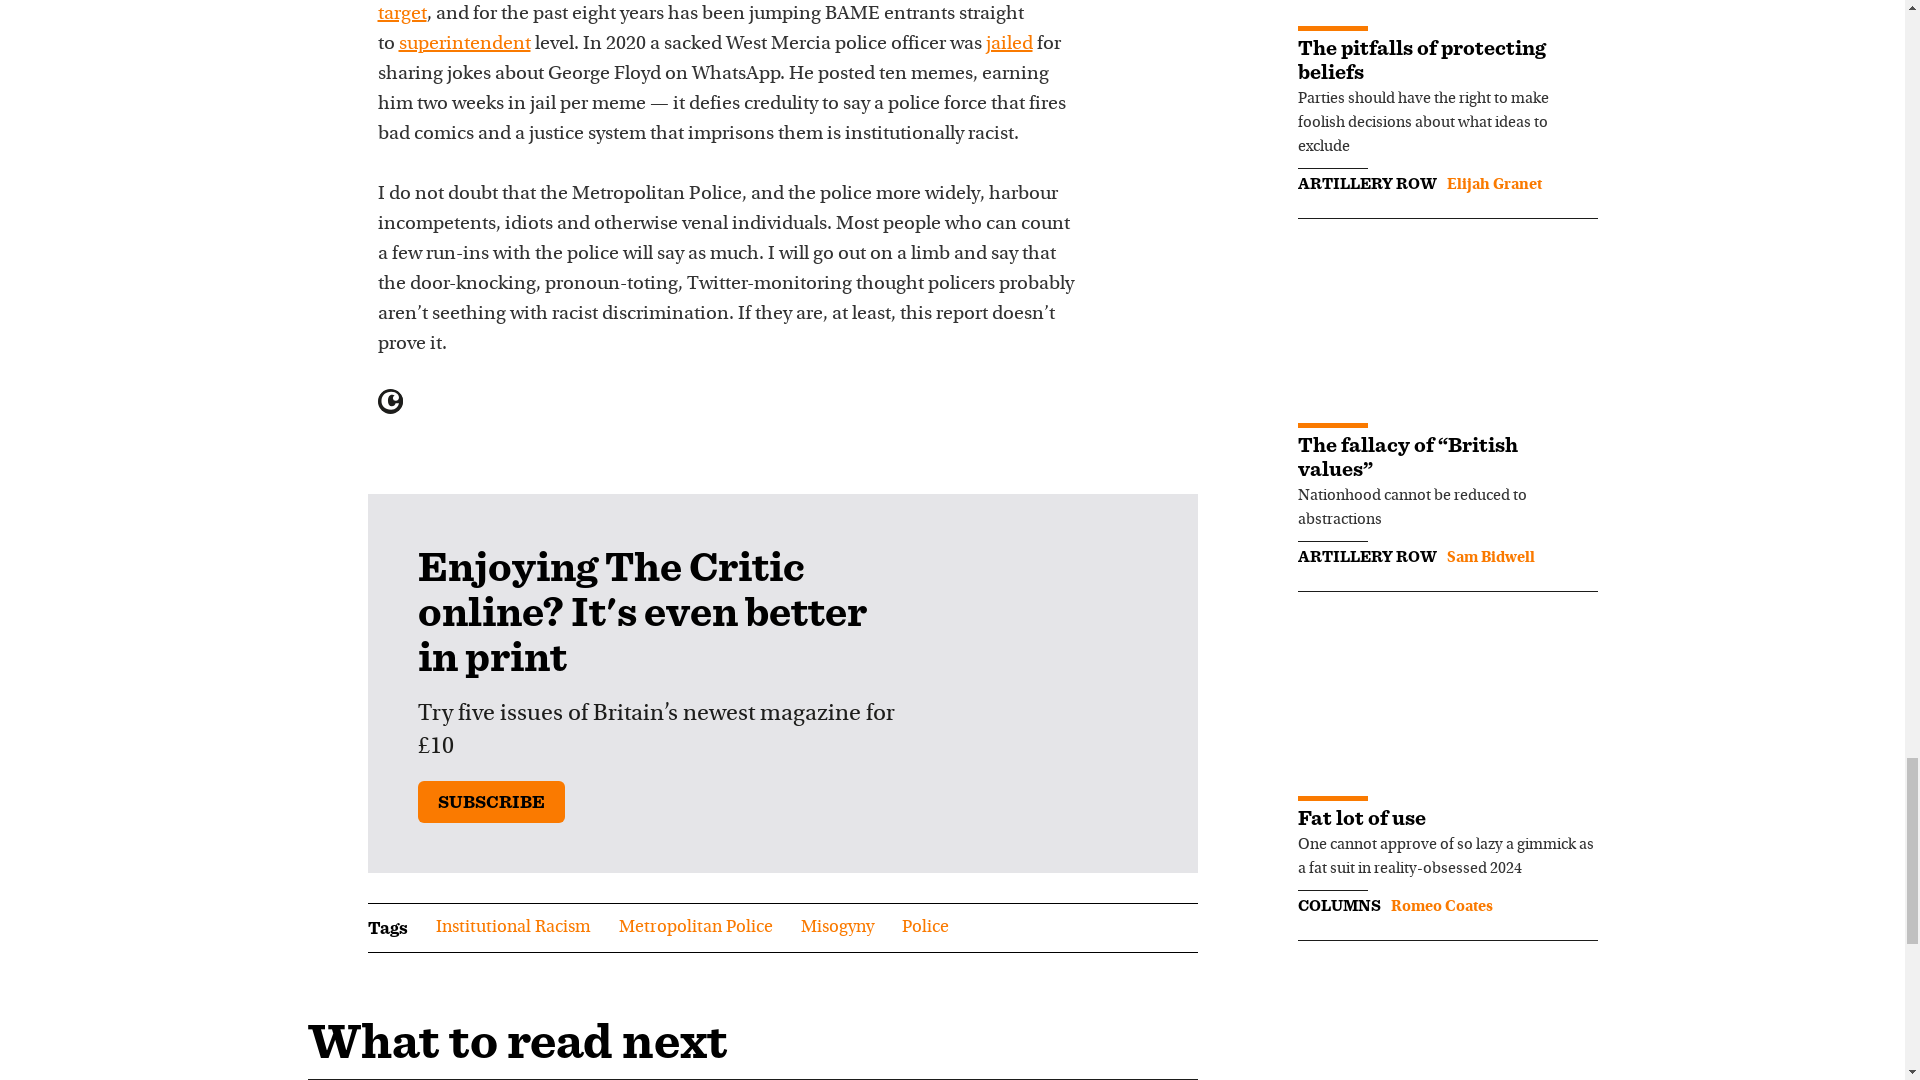 Image resolution: width=1920 pixels, height=1080 pixels. Describe the element at coordinates (694, 927) in the screenshot. I see `Metropolitan Police` at that location.